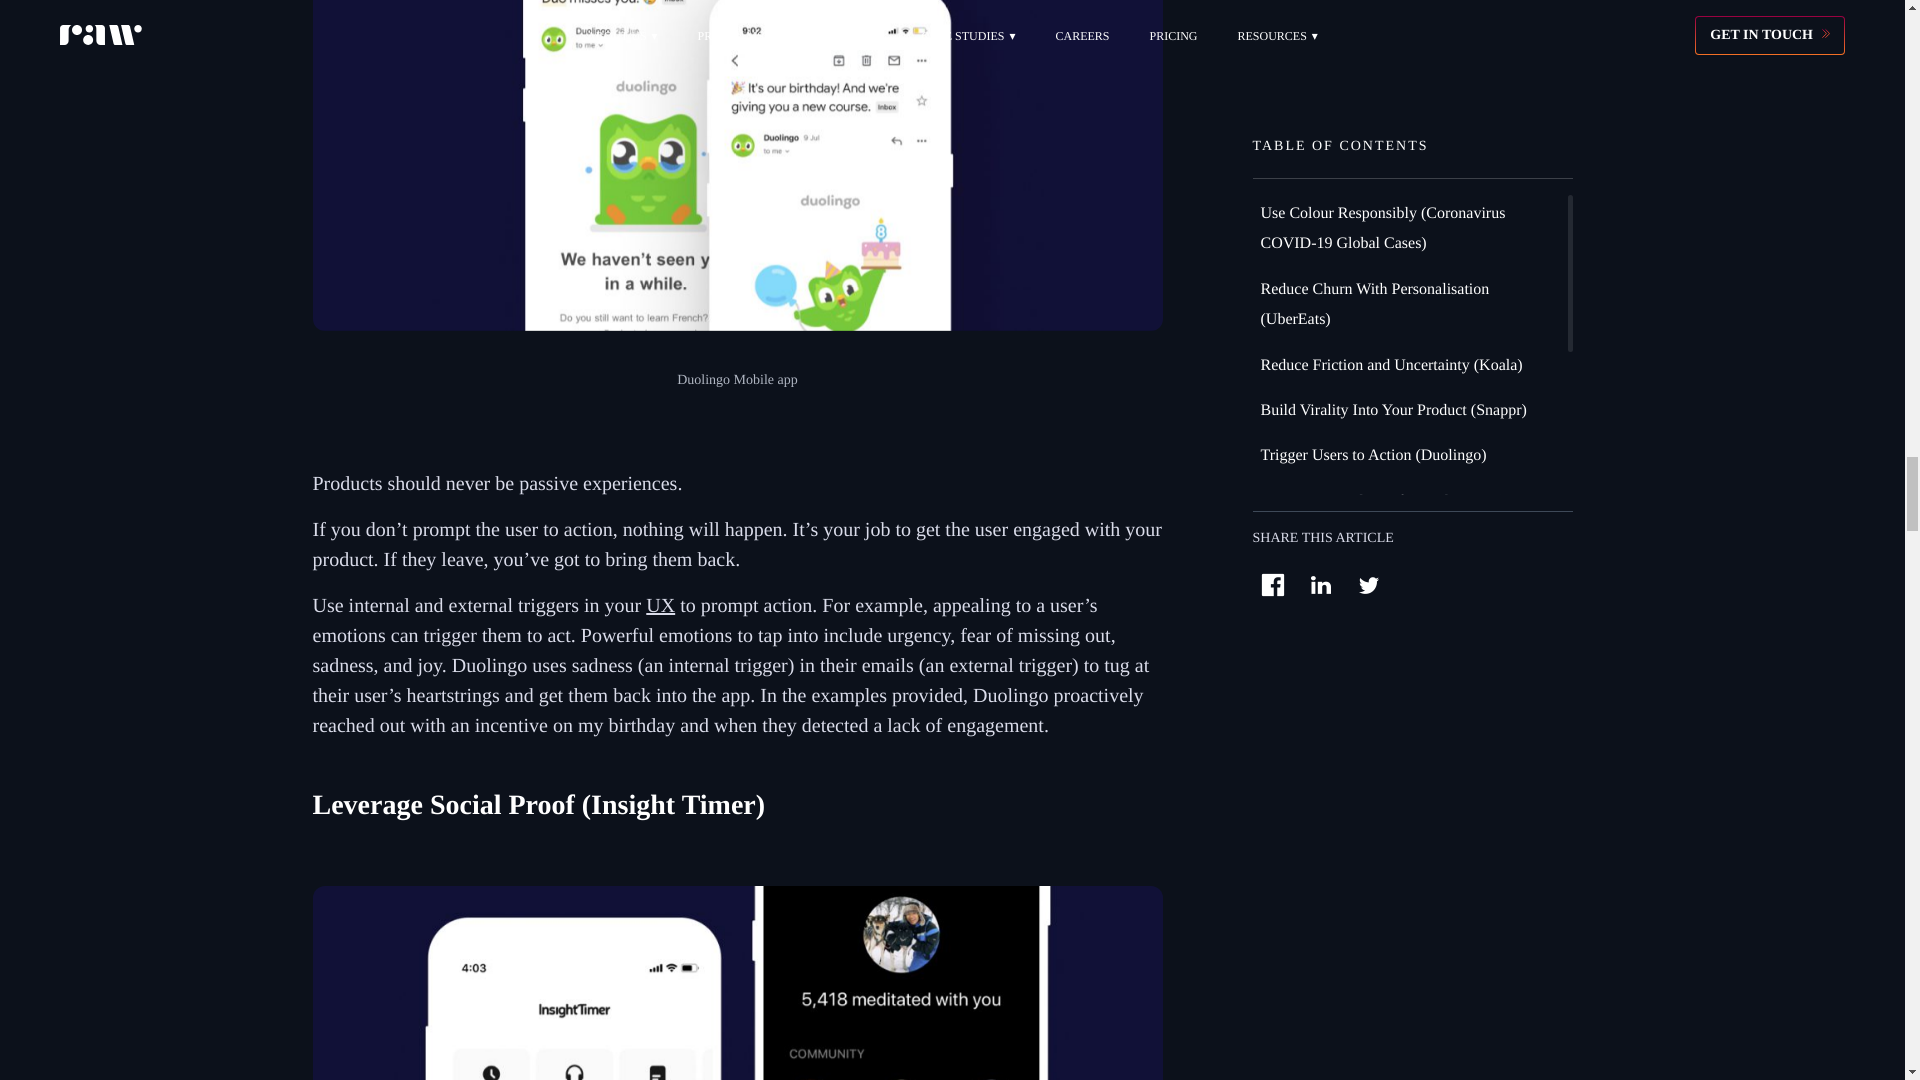 The height and width of the screenshot is (1080, 1920). I want to click on 10 Design Commandments You Must Consider for Your Product, so click(736, 982).